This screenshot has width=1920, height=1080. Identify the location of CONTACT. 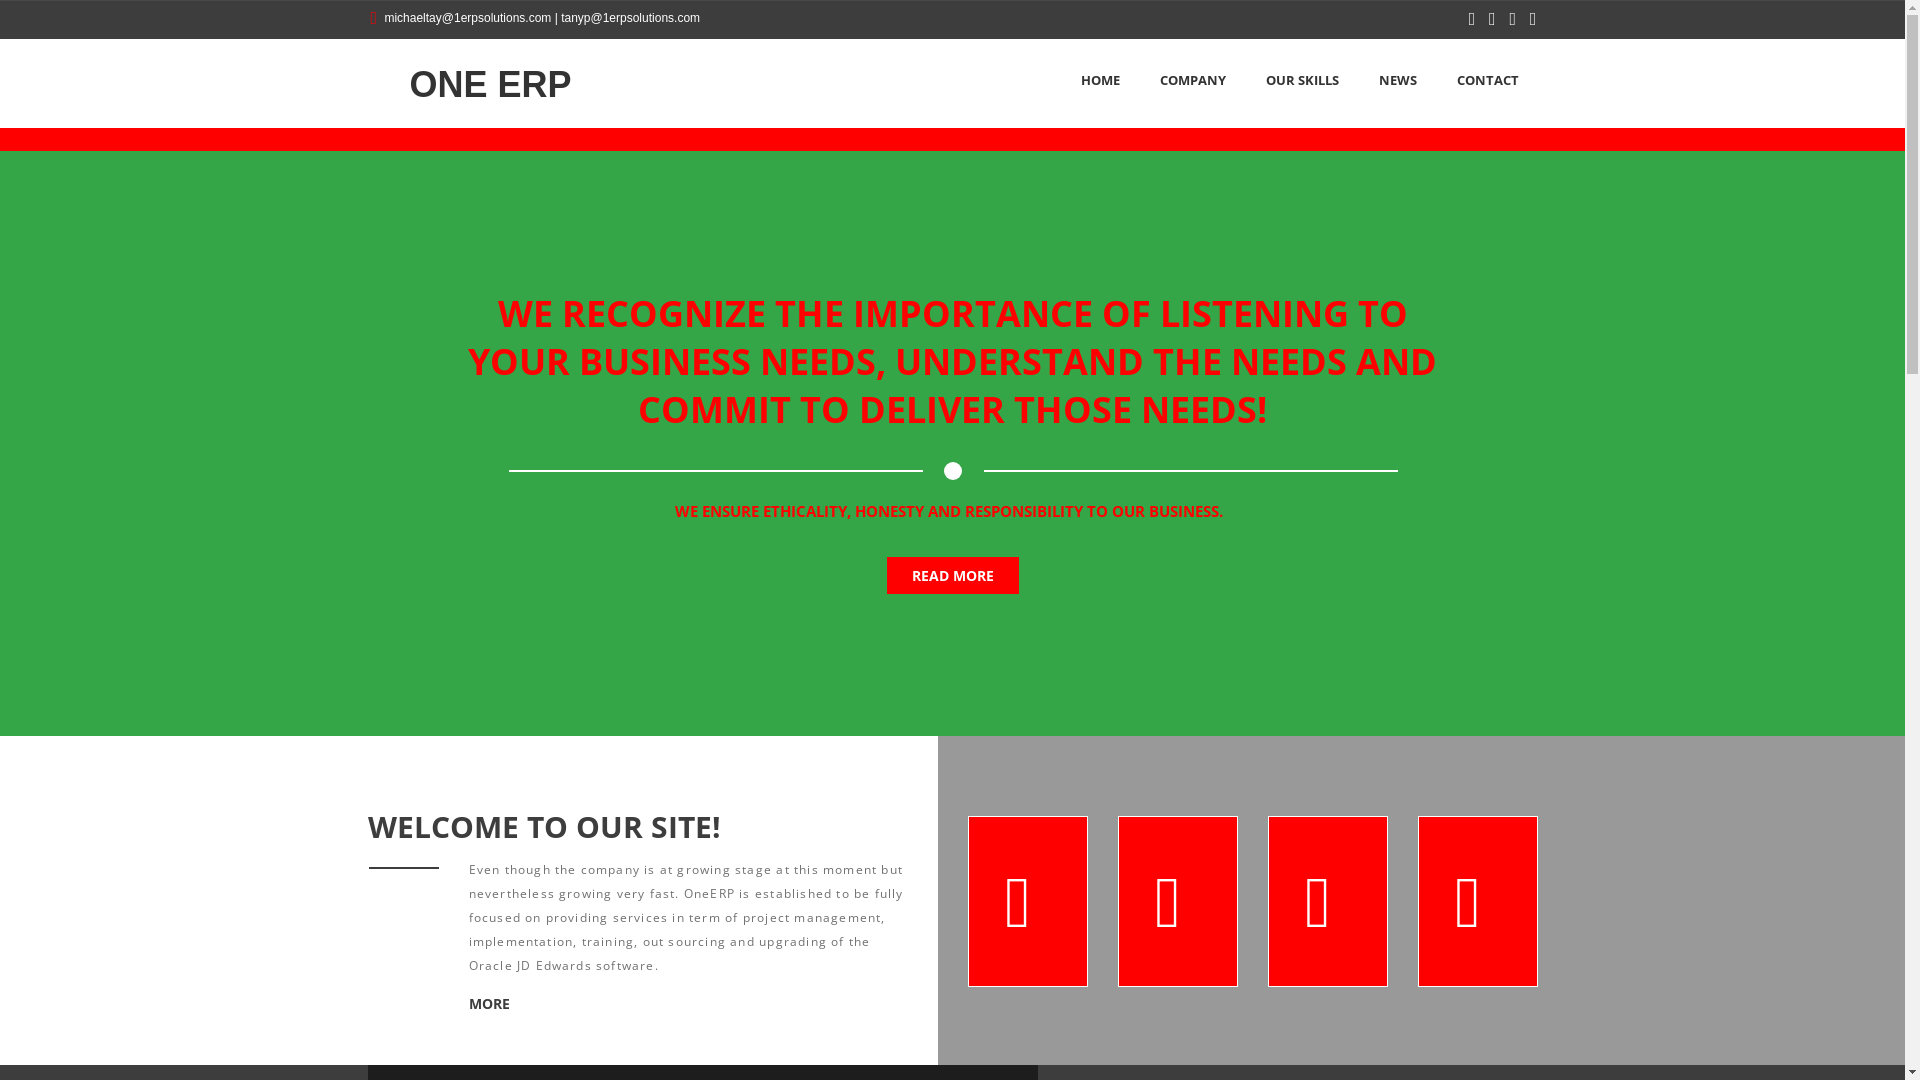
(1488, 80).